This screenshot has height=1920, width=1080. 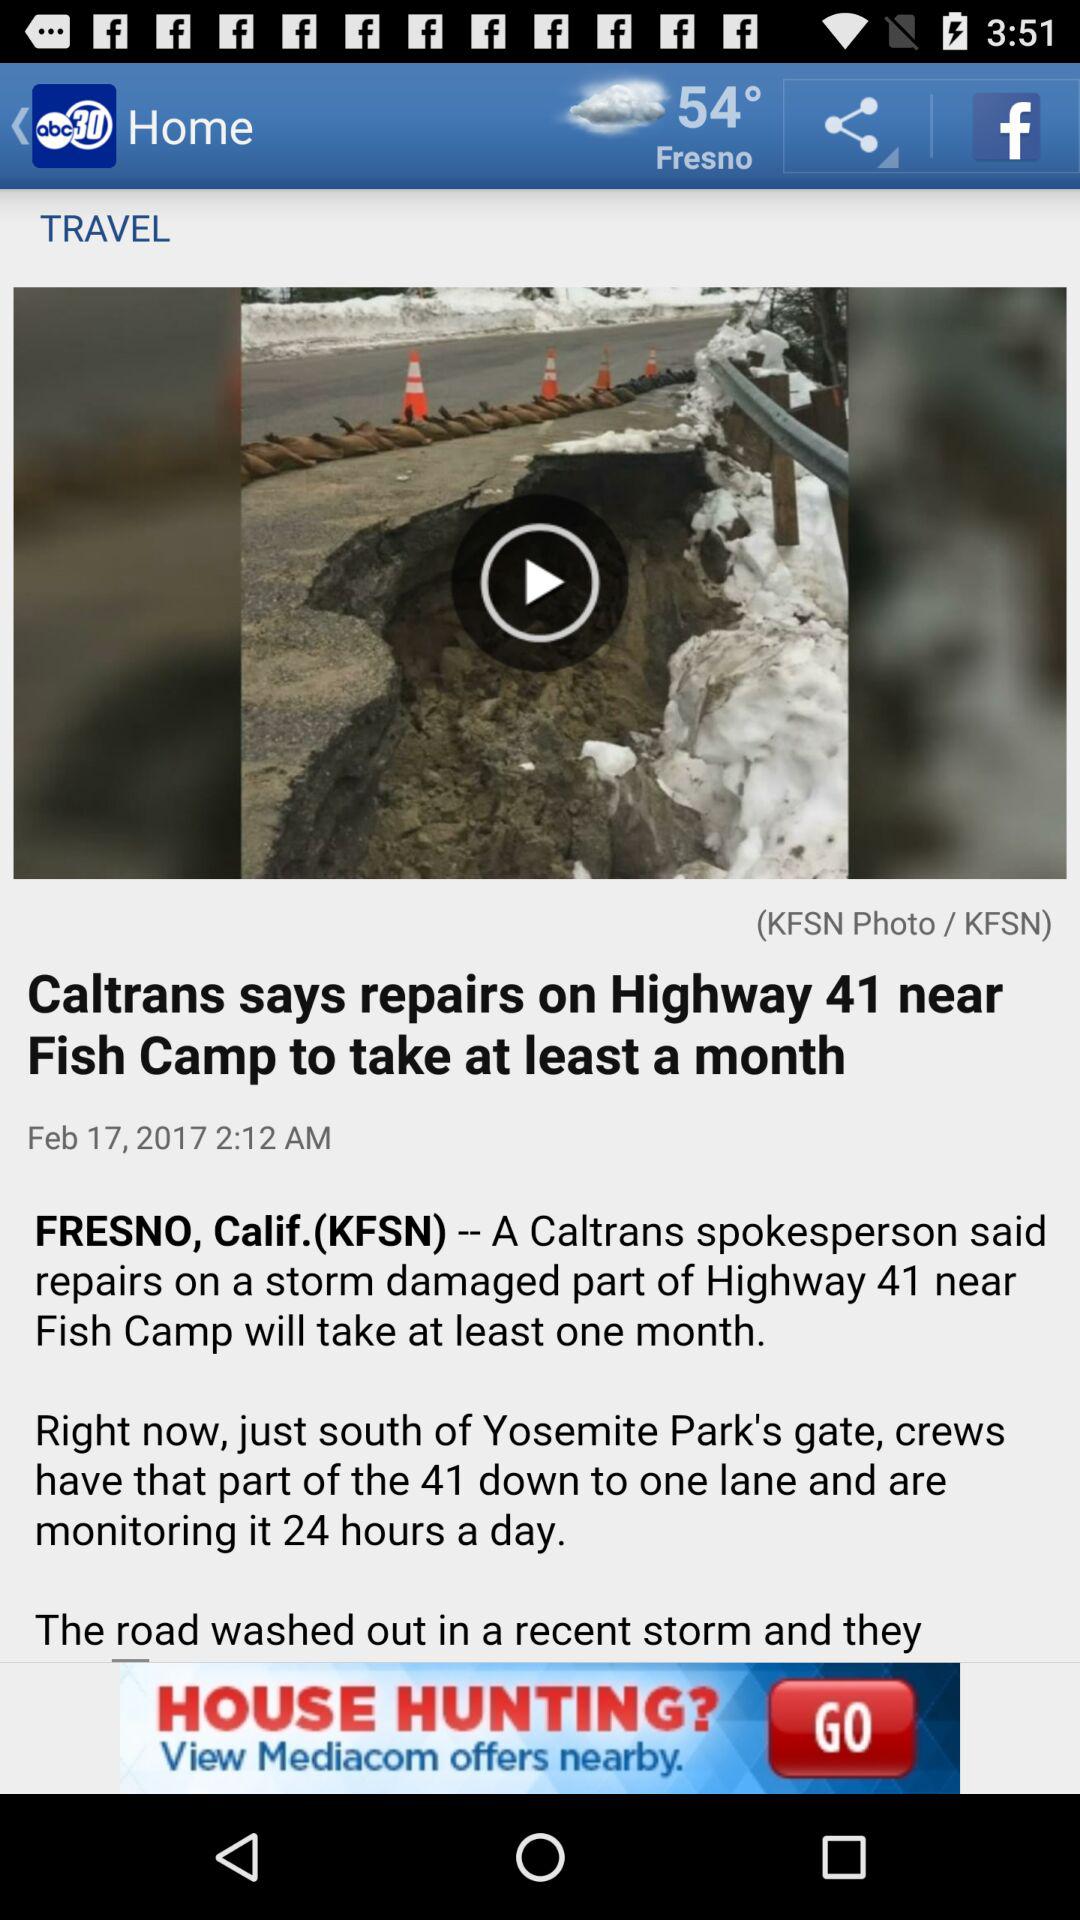 What do you see at coordinates (540, 1422) in the screenshot?
I see `advatisment` at bounding box center [540, 1422].